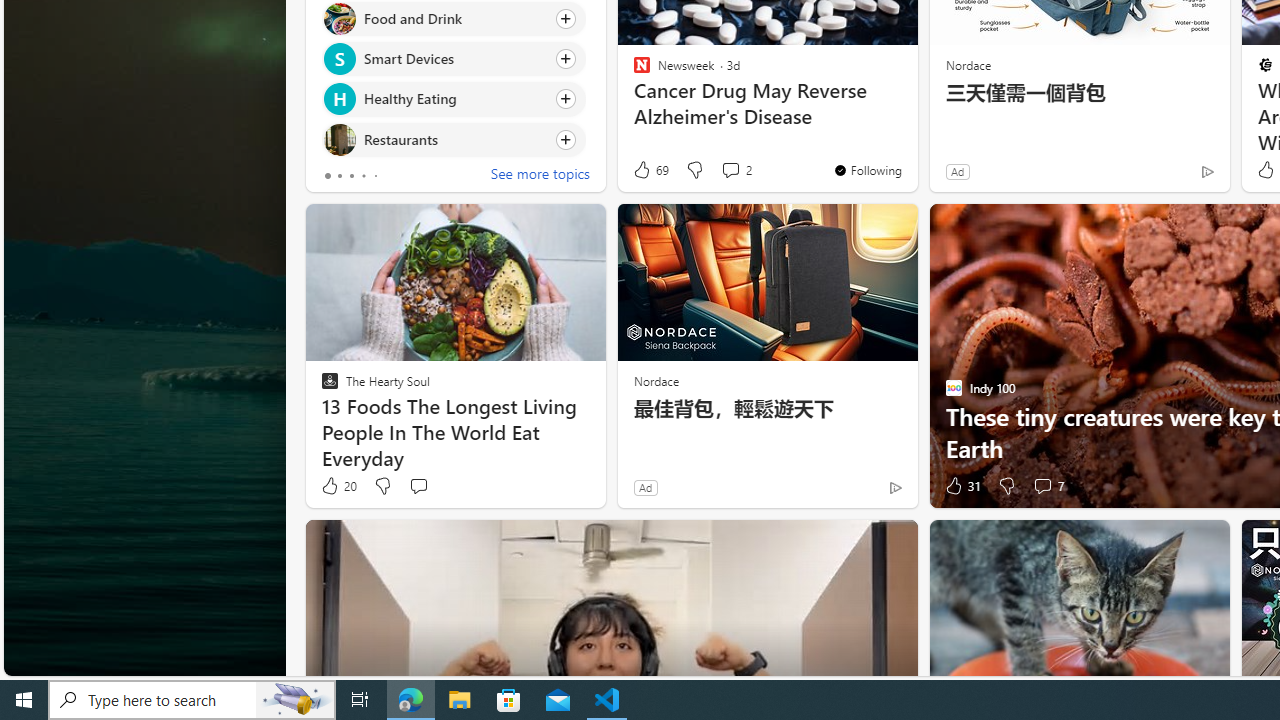 The width and height of the screenshot is (1280, 720). What do you see at coordinates (650, 170) in the screenshot?
I see `69 Like` at bounding box center [650, 170].